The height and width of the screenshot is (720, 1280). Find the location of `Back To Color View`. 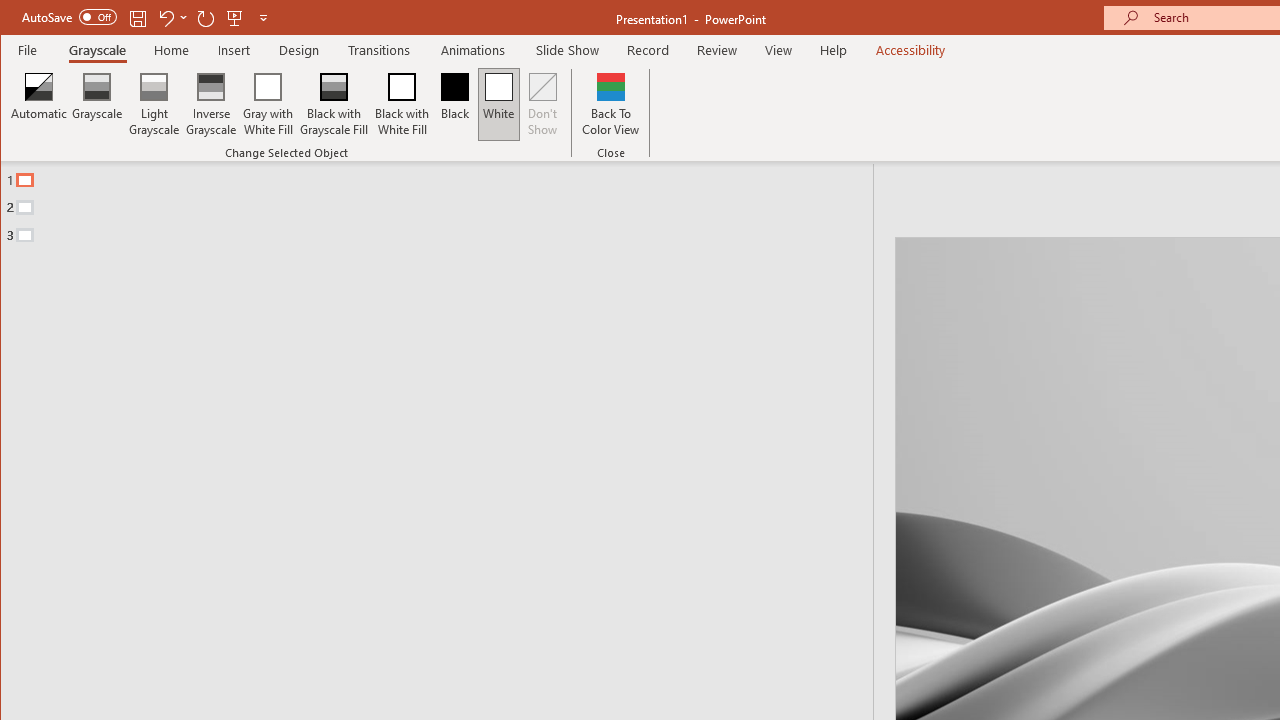

Back To Color View is located at coordinates (610, 104).